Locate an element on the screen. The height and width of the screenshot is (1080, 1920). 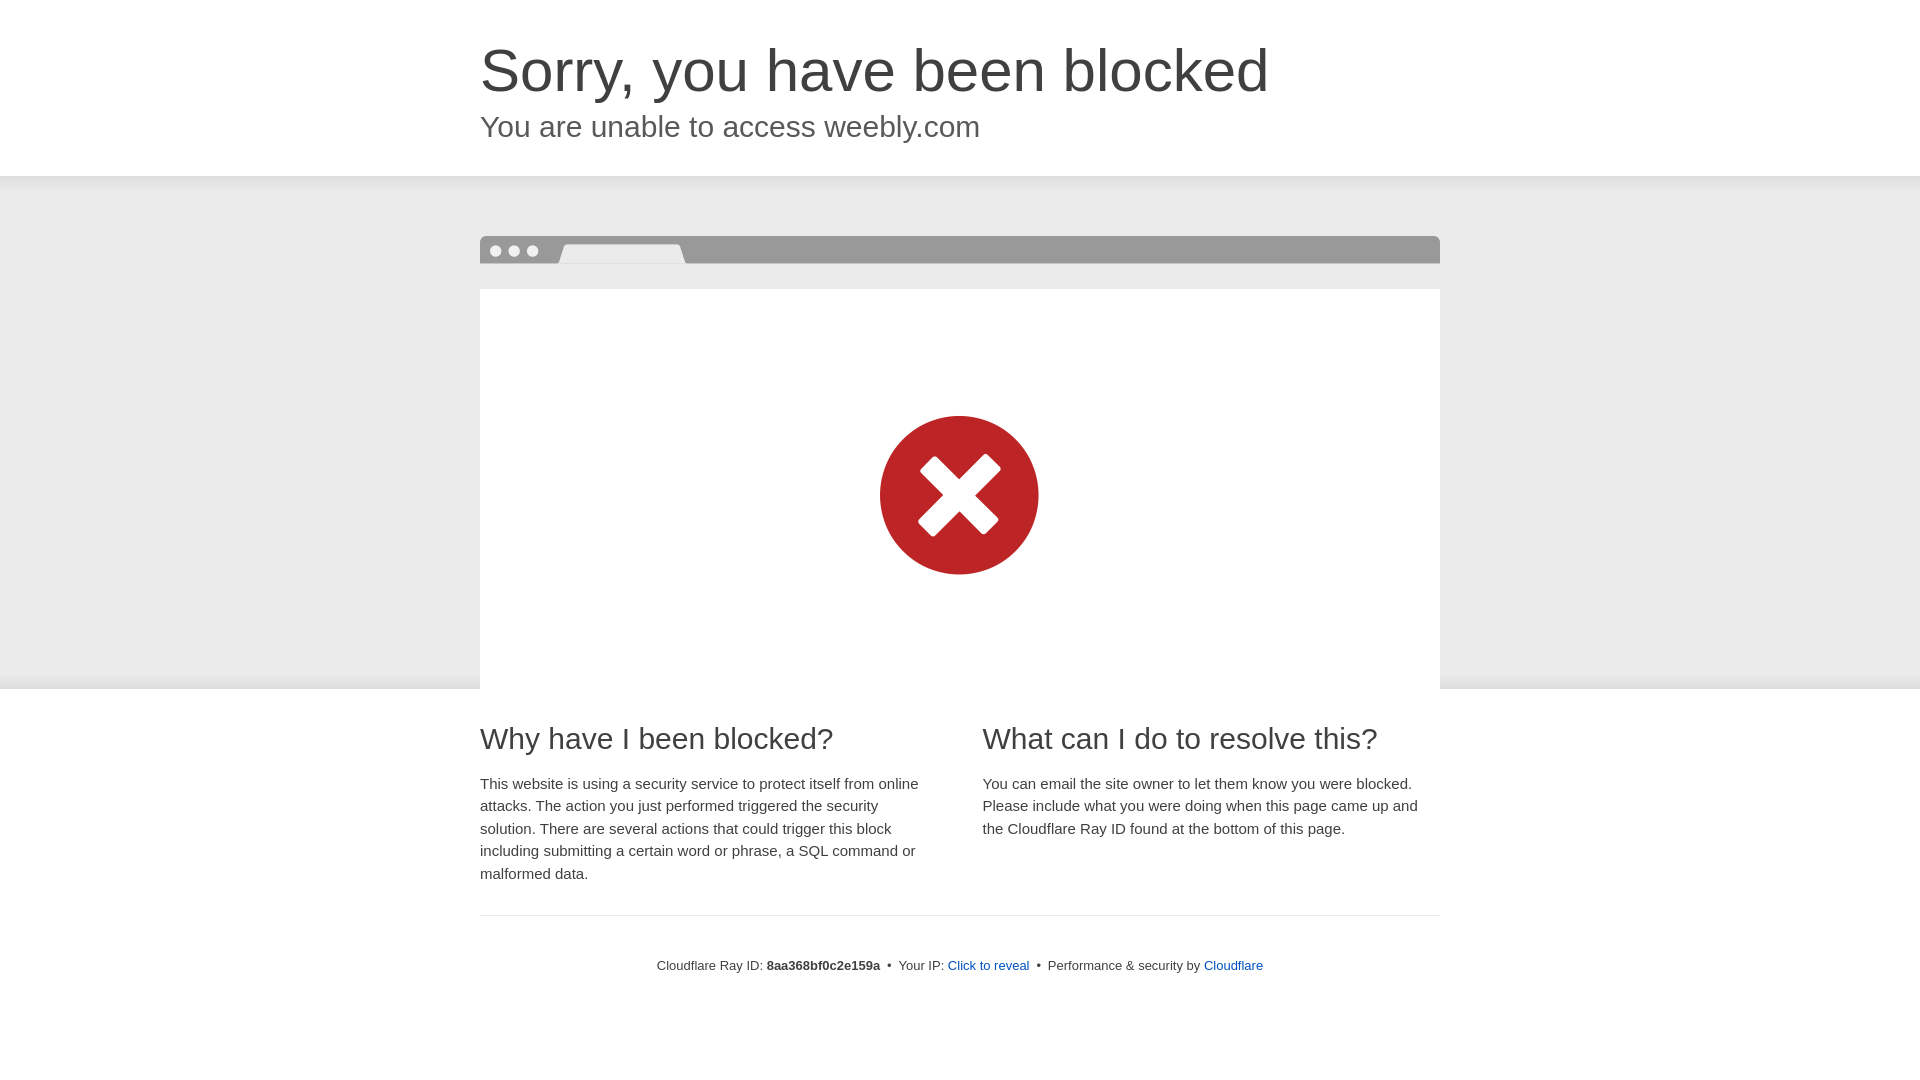
Cloudflare is located at coordinates (1233, 965).